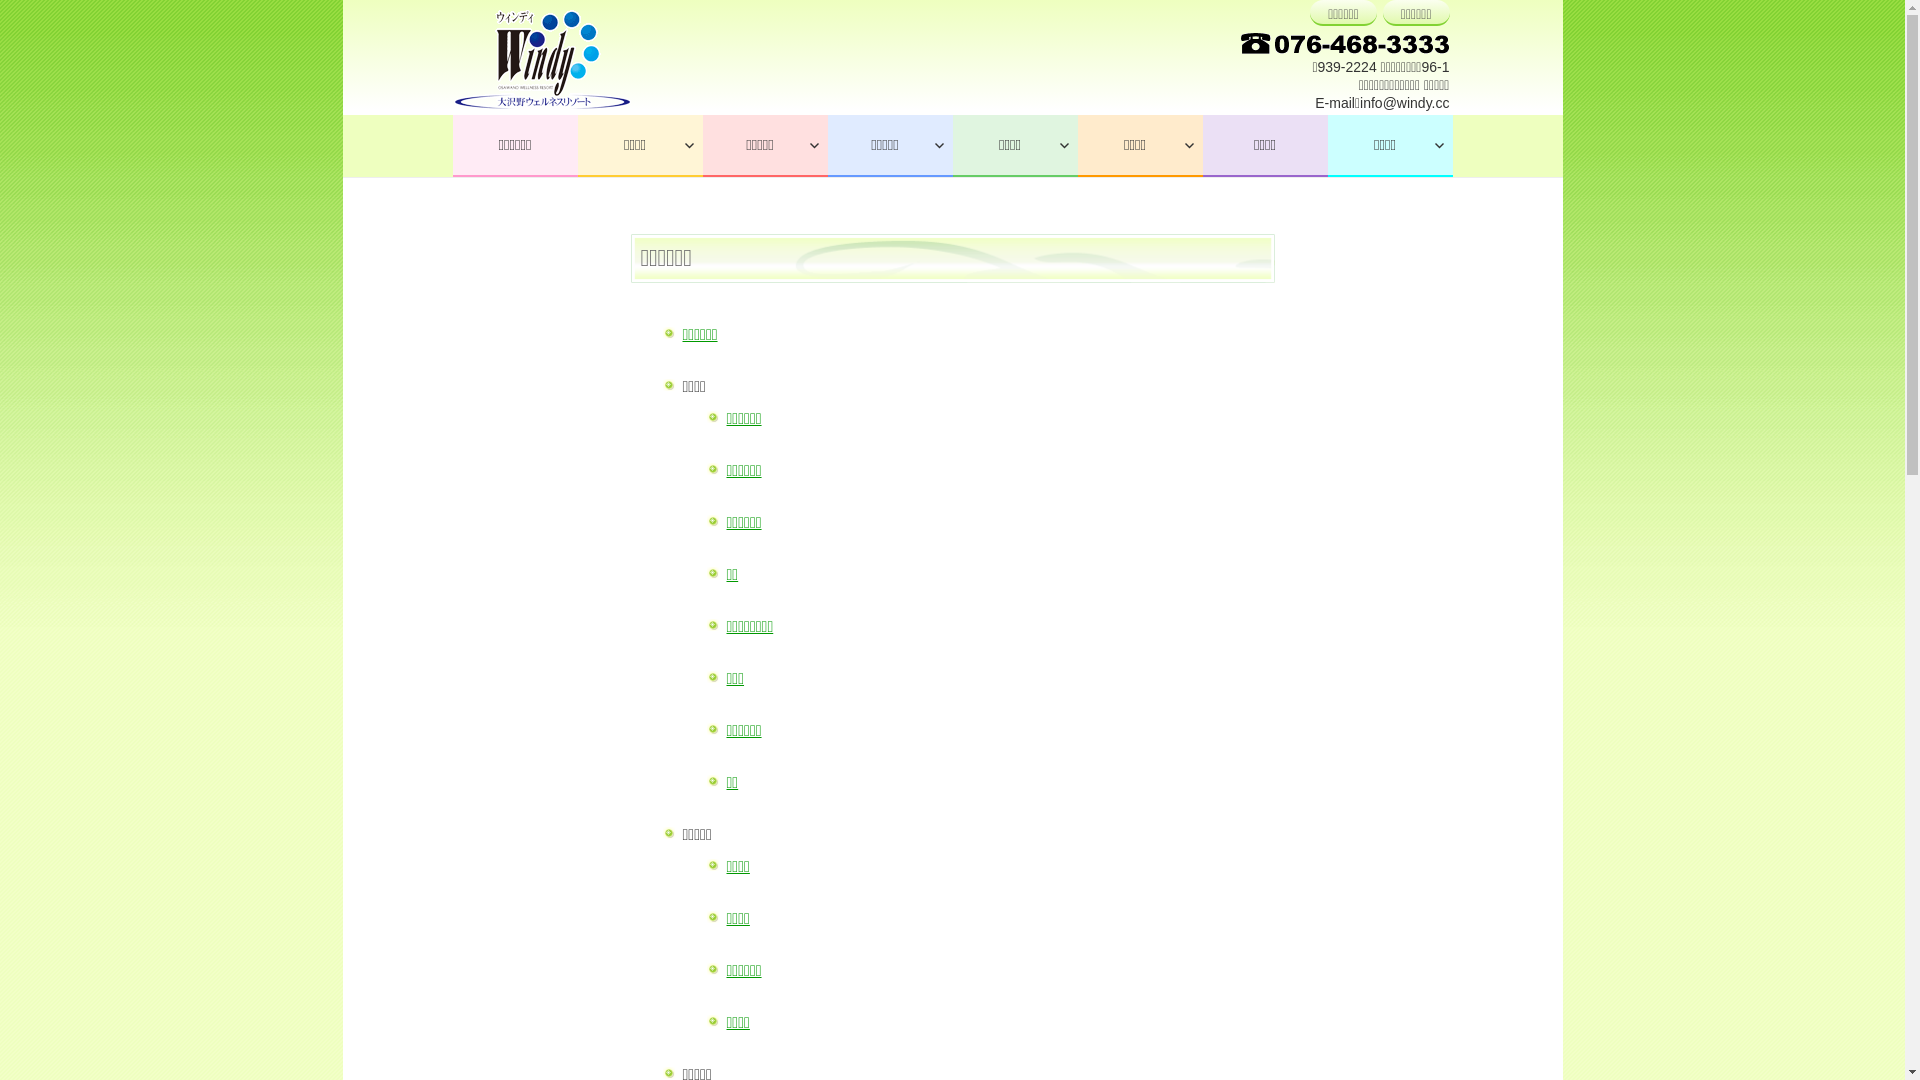 The width and height of the screenshot is (1920, 1080). I want to click on info@windy.cc, so click(1404, 103).